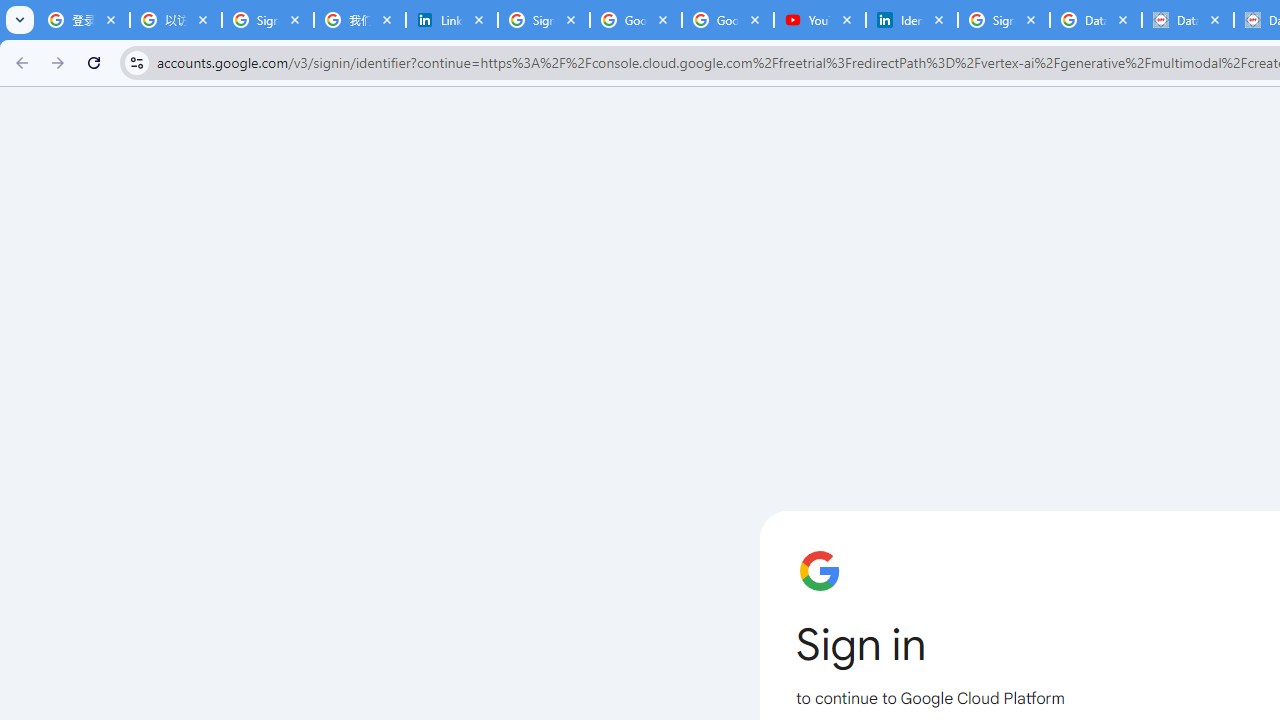 Image resolution: width=1280 pixels, height=720 pixels. I want to click on Sign in - Google Accounts, so click(544, 20).